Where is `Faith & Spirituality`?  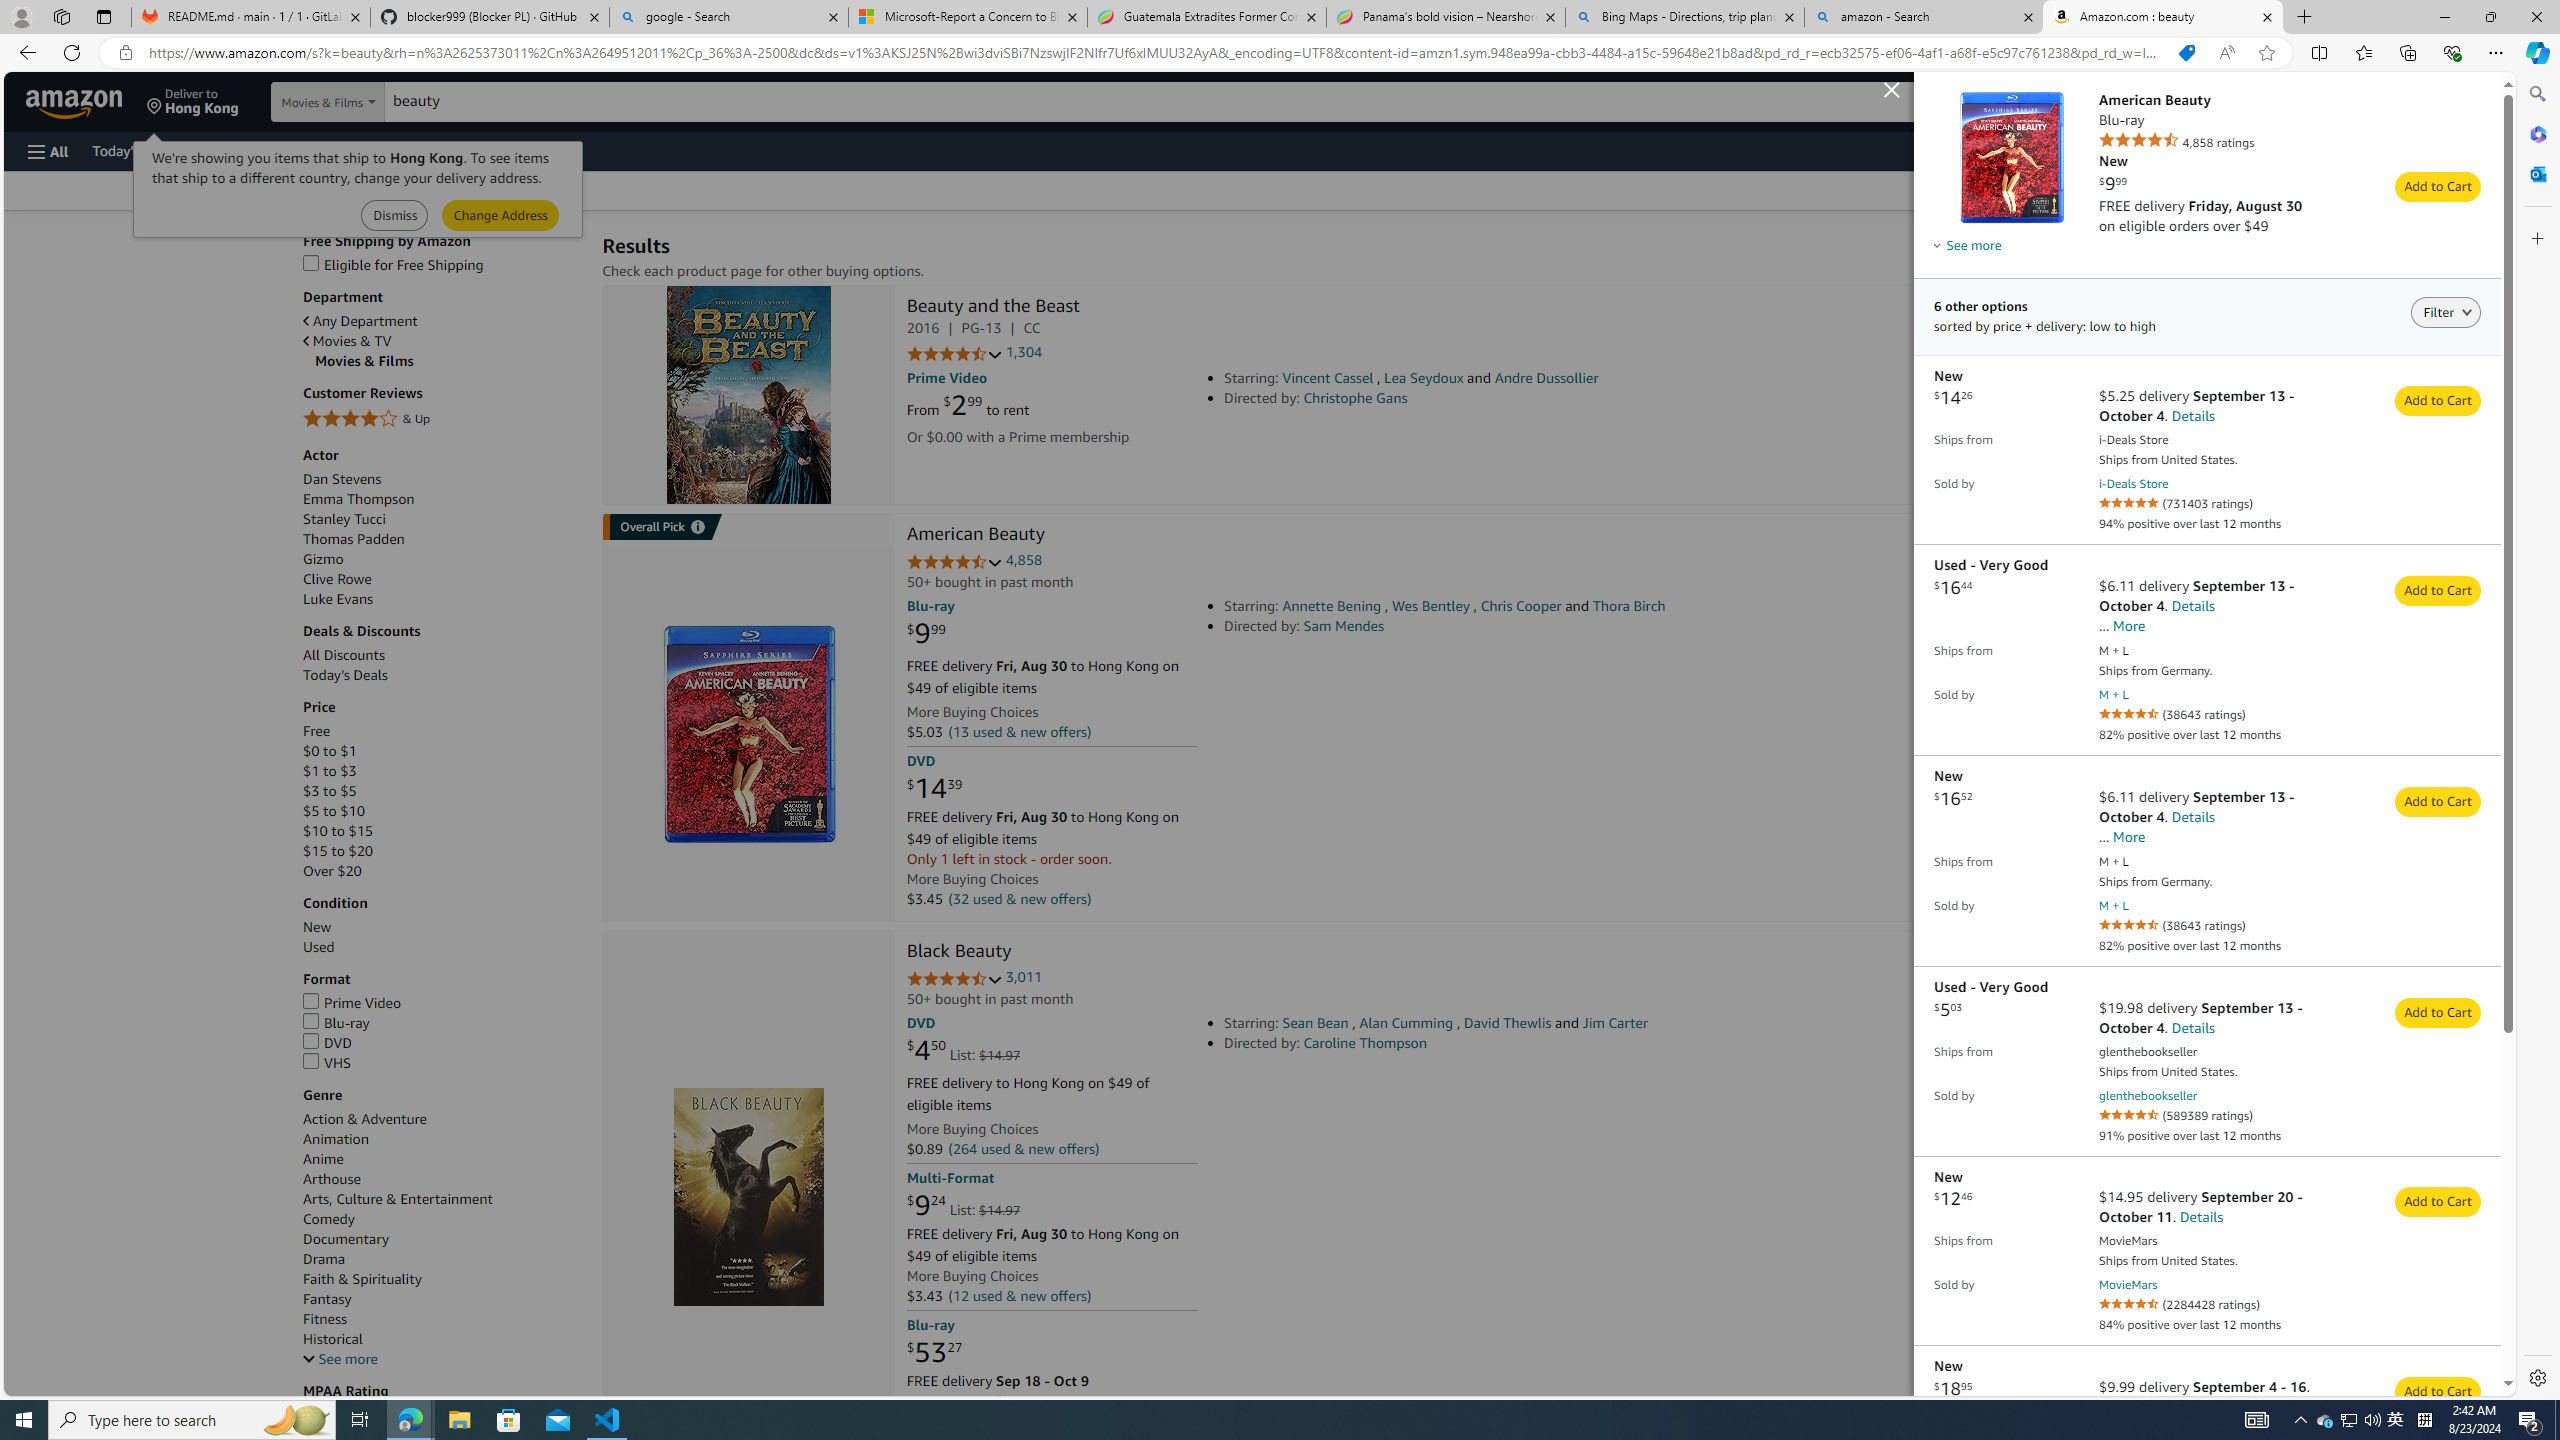 Faith & Spirituality is located at coordinates (442, 1279).